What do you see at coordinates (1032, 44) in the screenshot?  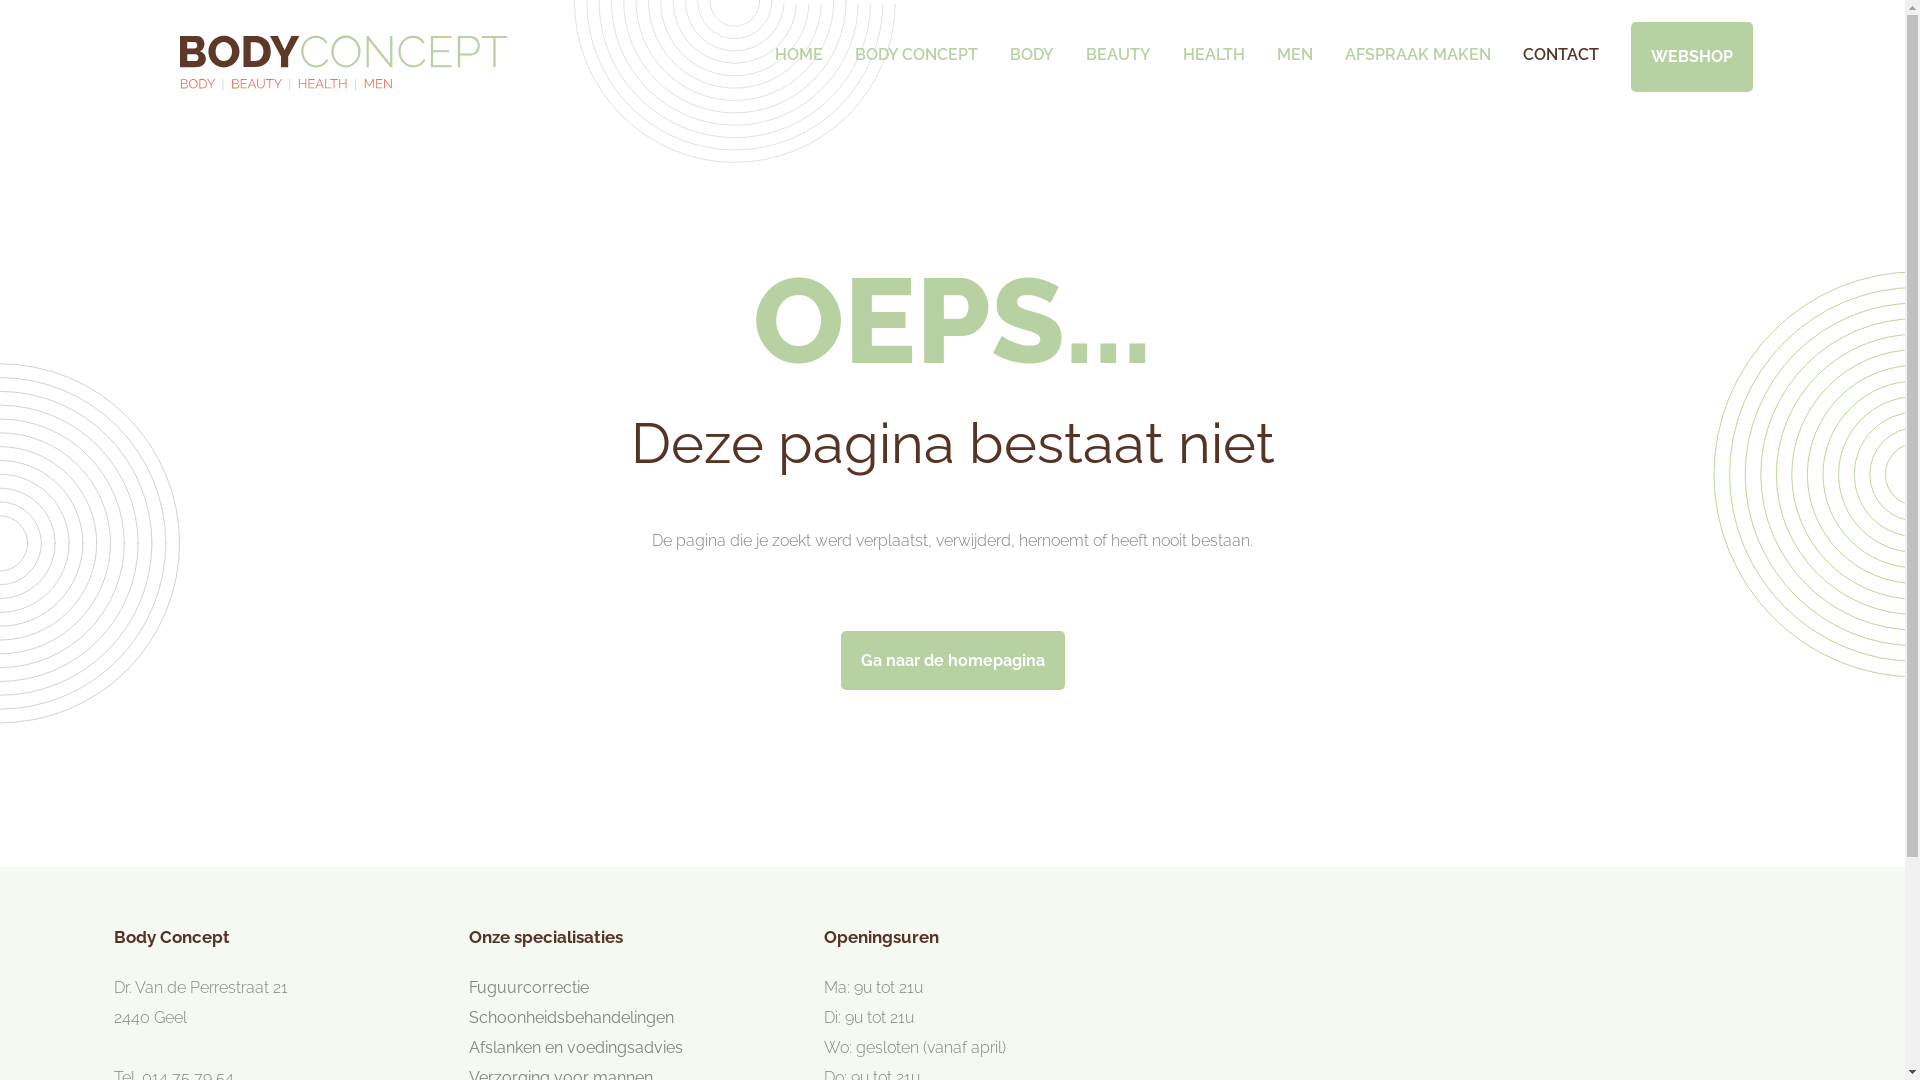 I see `BODY` at bounding box center [1032, 44].